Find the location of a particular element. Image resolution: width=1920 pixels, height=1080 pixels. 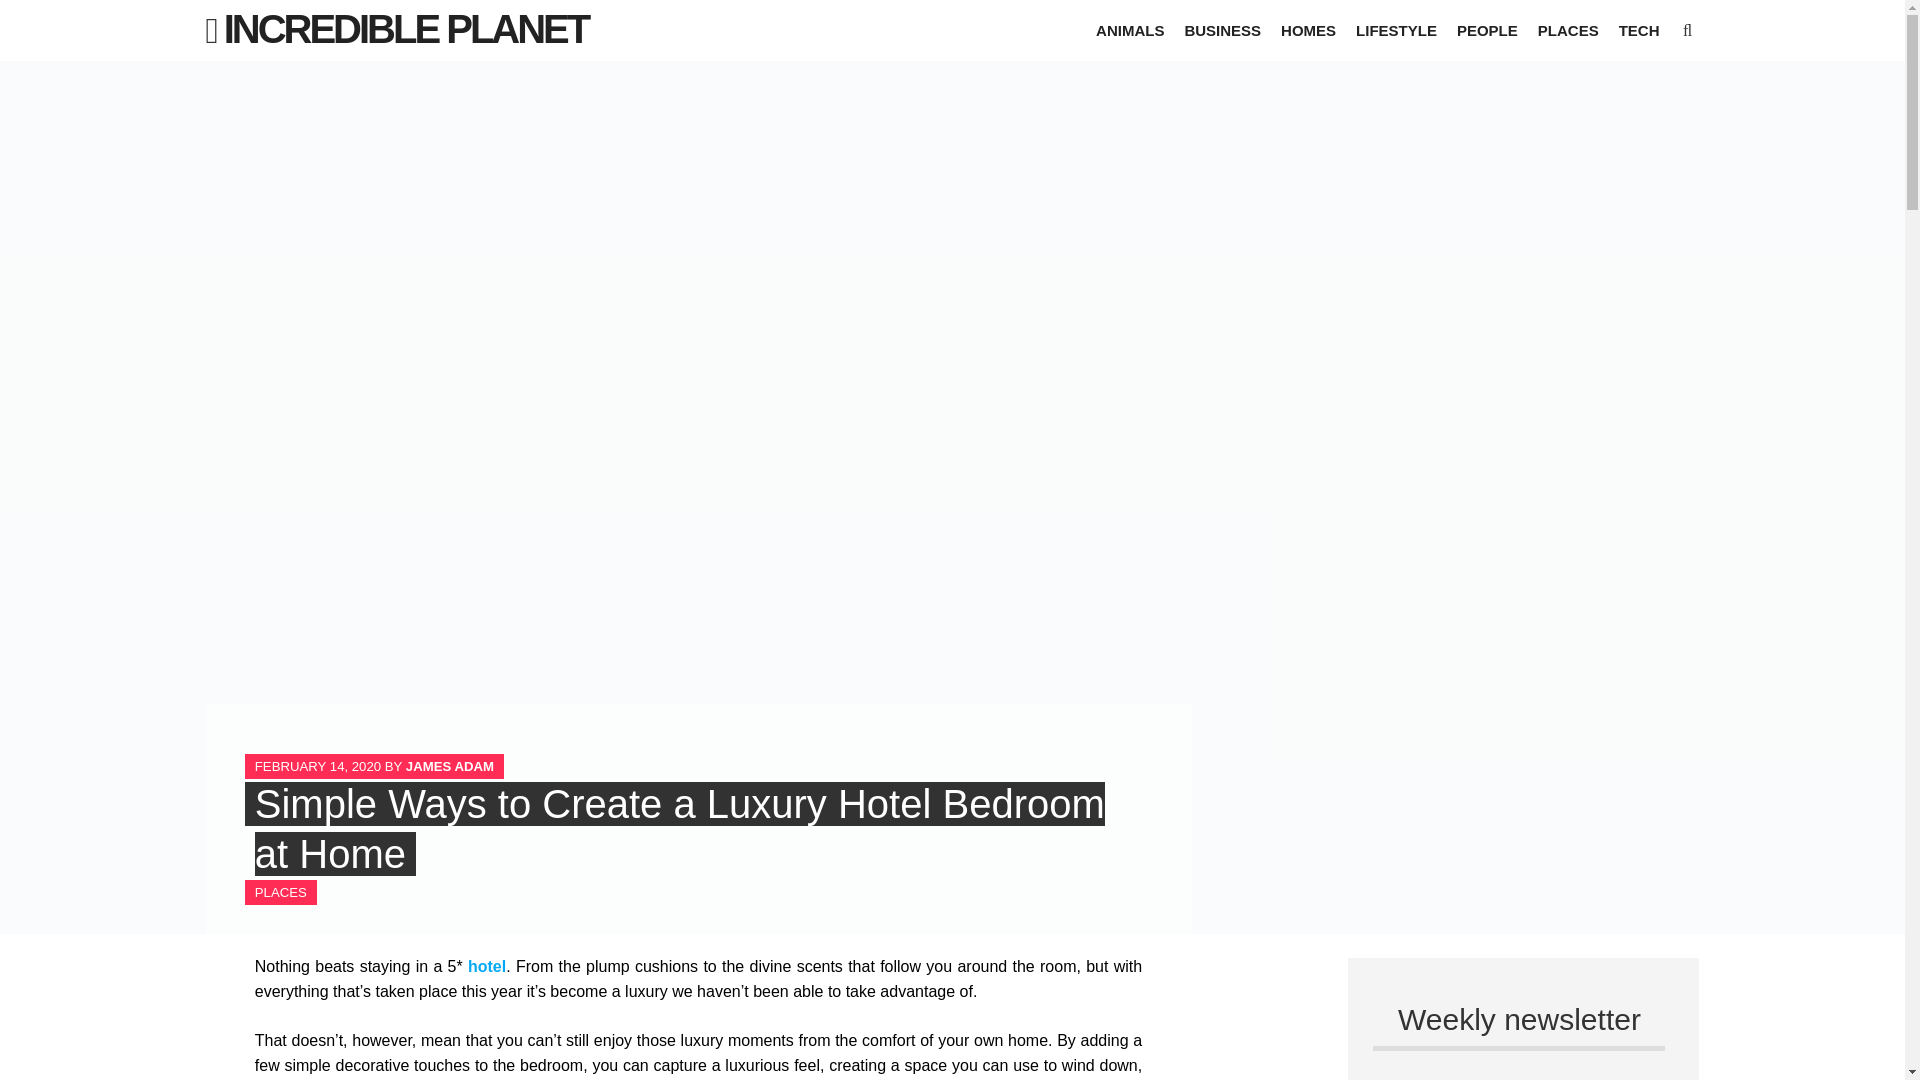

PEOPLE is located at coordinates (1488, 30).